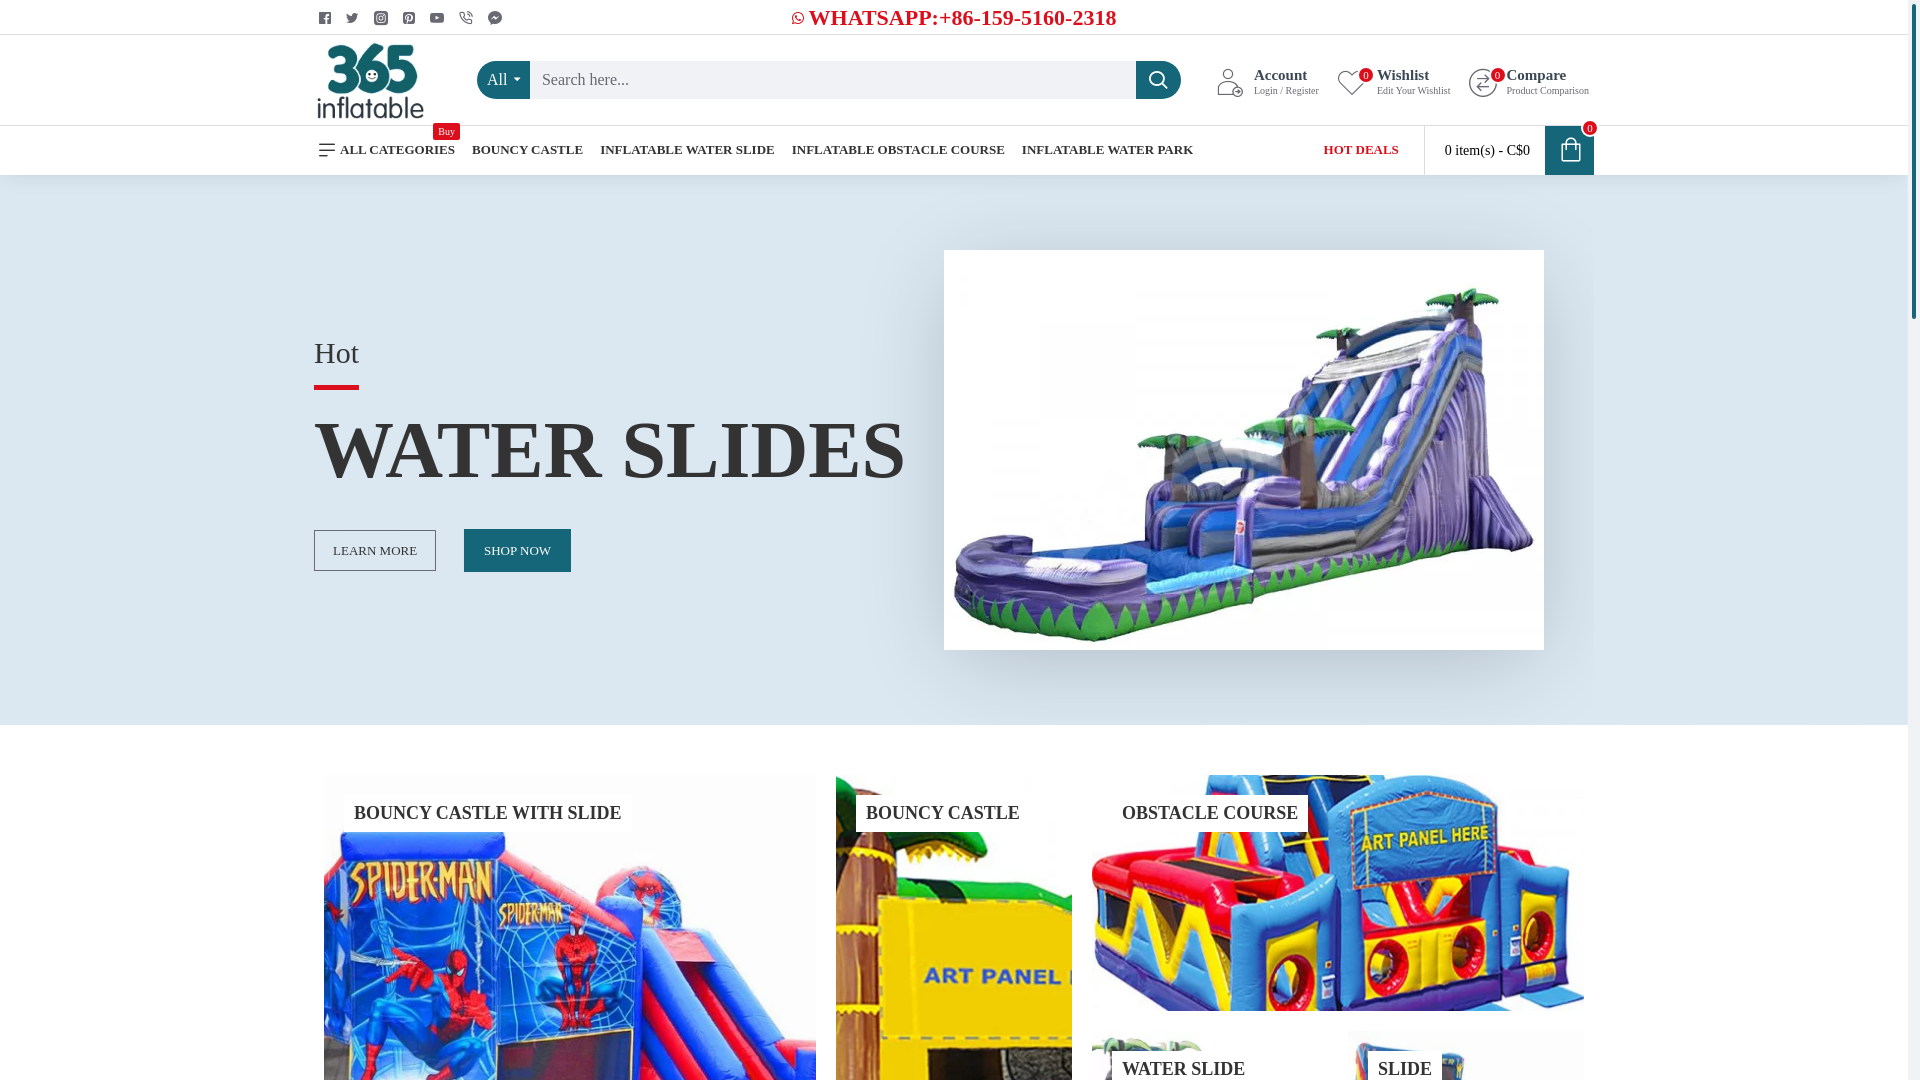 This screenshot has width=1920, height=1080. I want to click on INFLATABLE WATER SLIDE, so click(688, 150).